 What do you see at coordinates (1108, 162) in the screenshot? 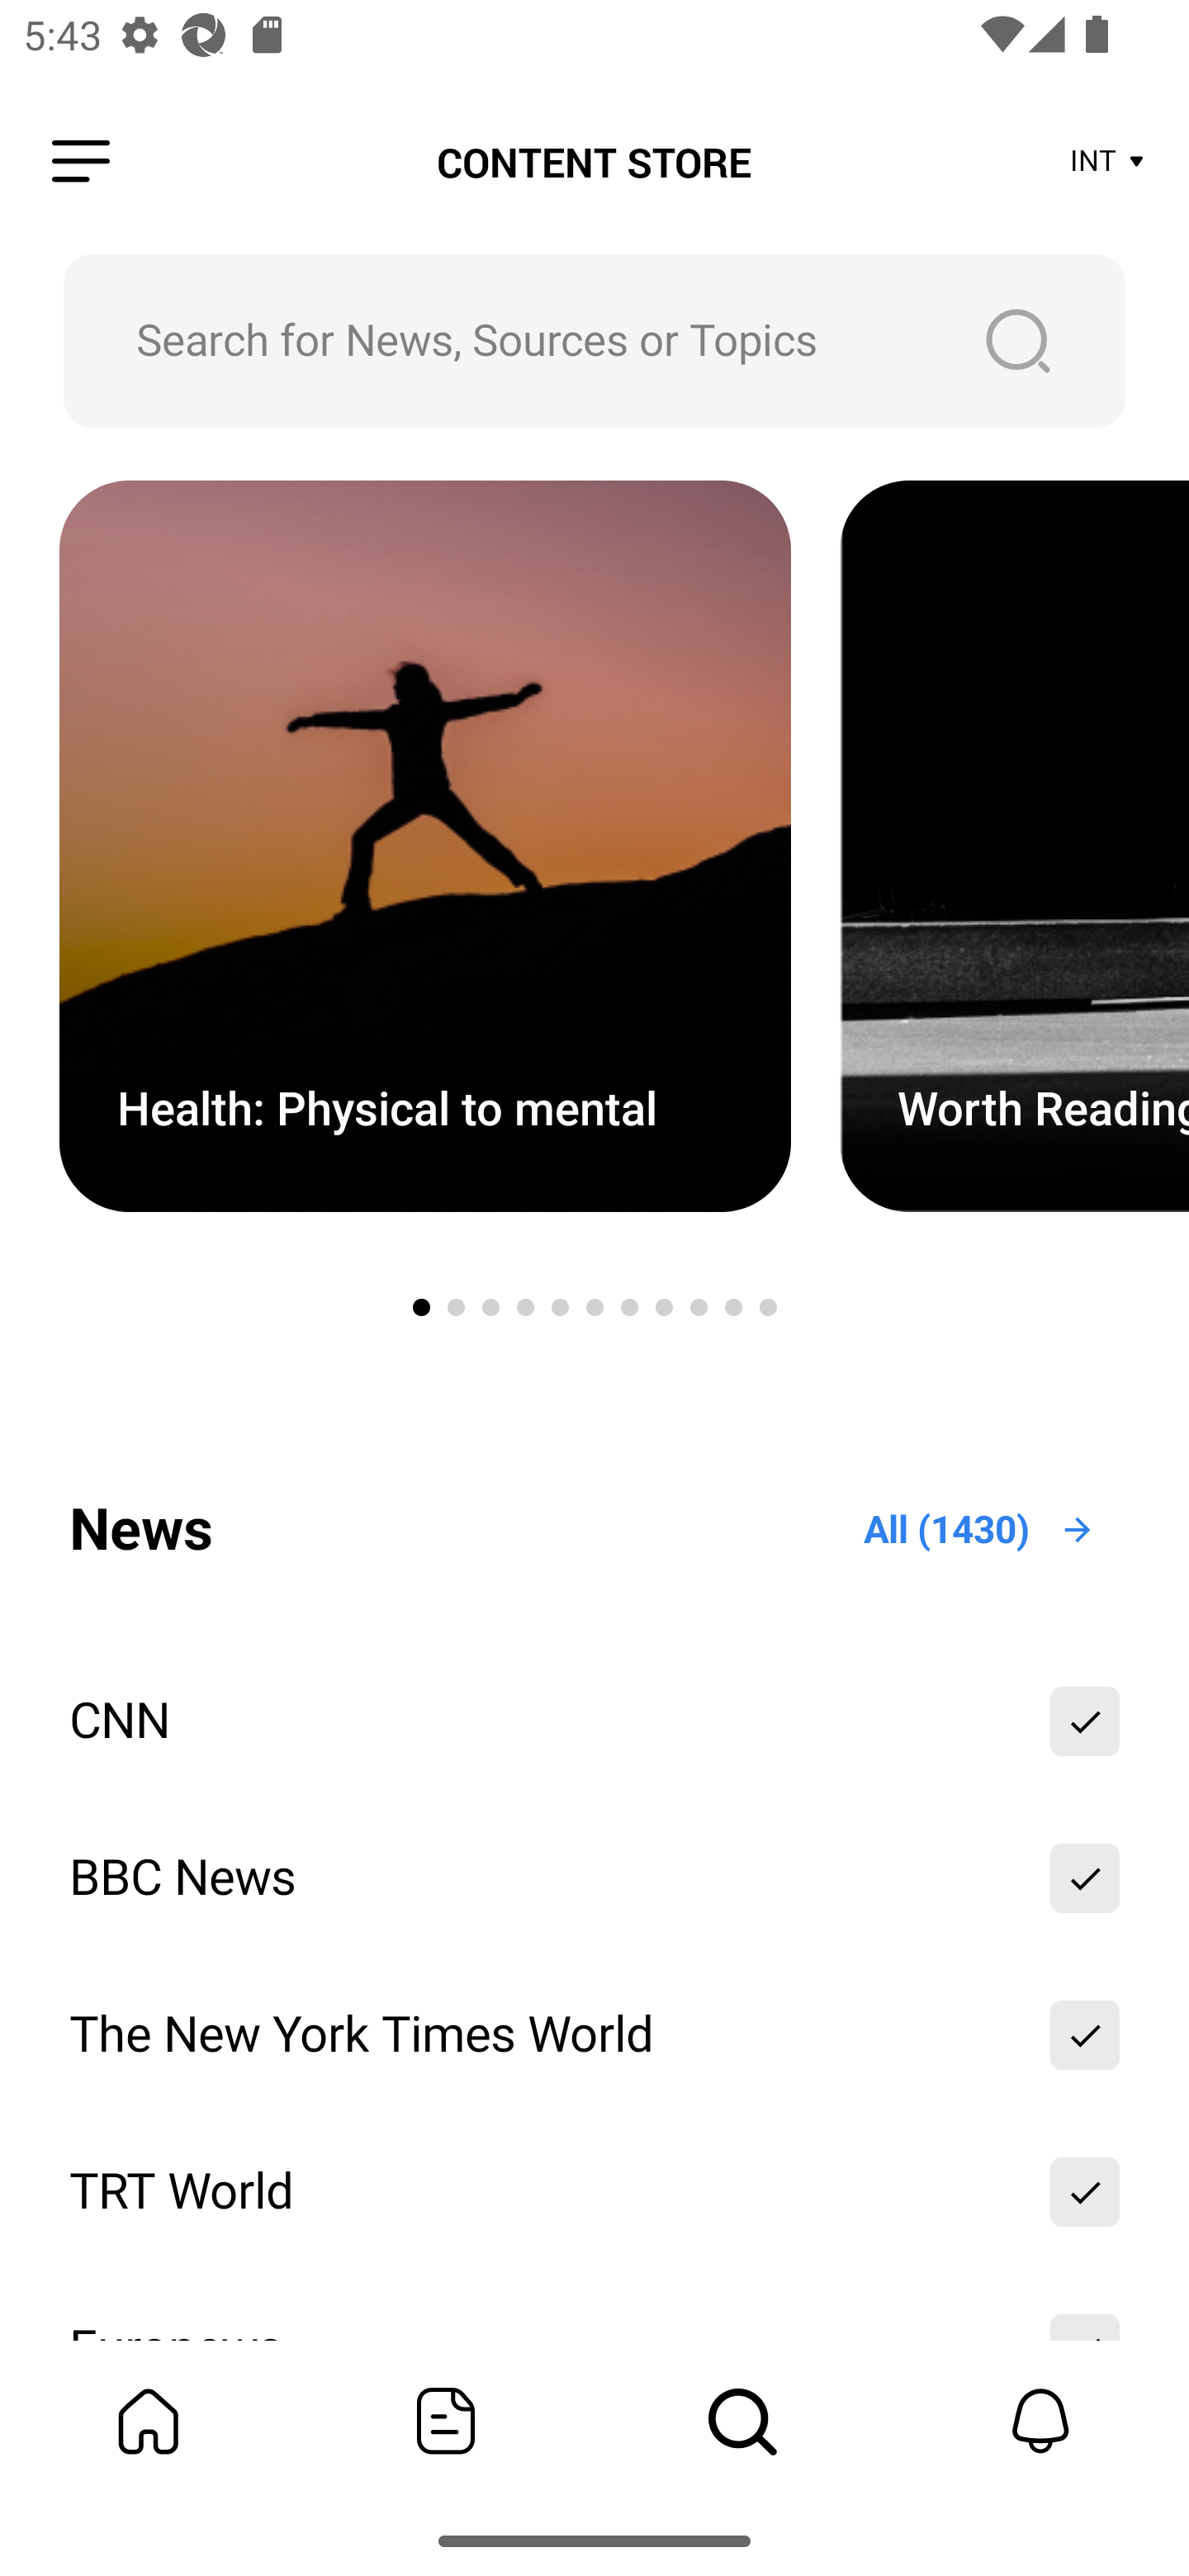
I see `INT Store Area` at bounding box center [1108, 162].